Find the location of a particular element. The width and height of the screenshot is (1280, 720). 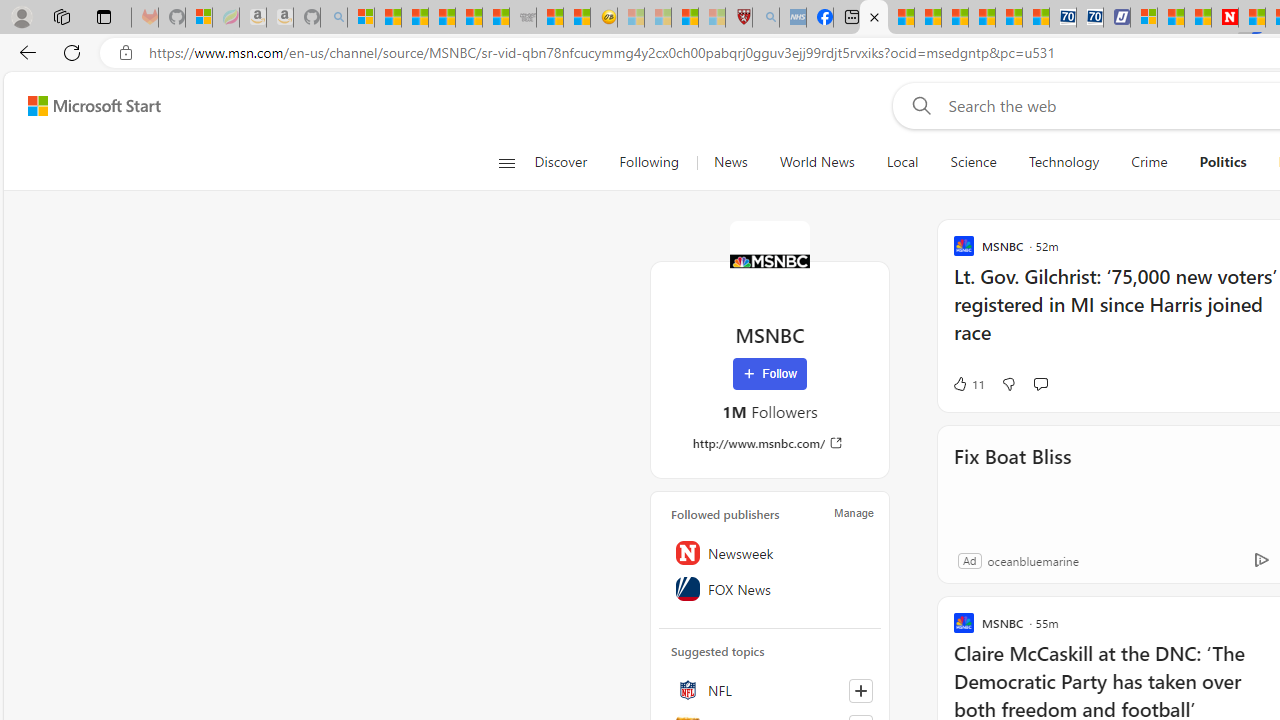

MSNBC is located at coordinates (770, 260).